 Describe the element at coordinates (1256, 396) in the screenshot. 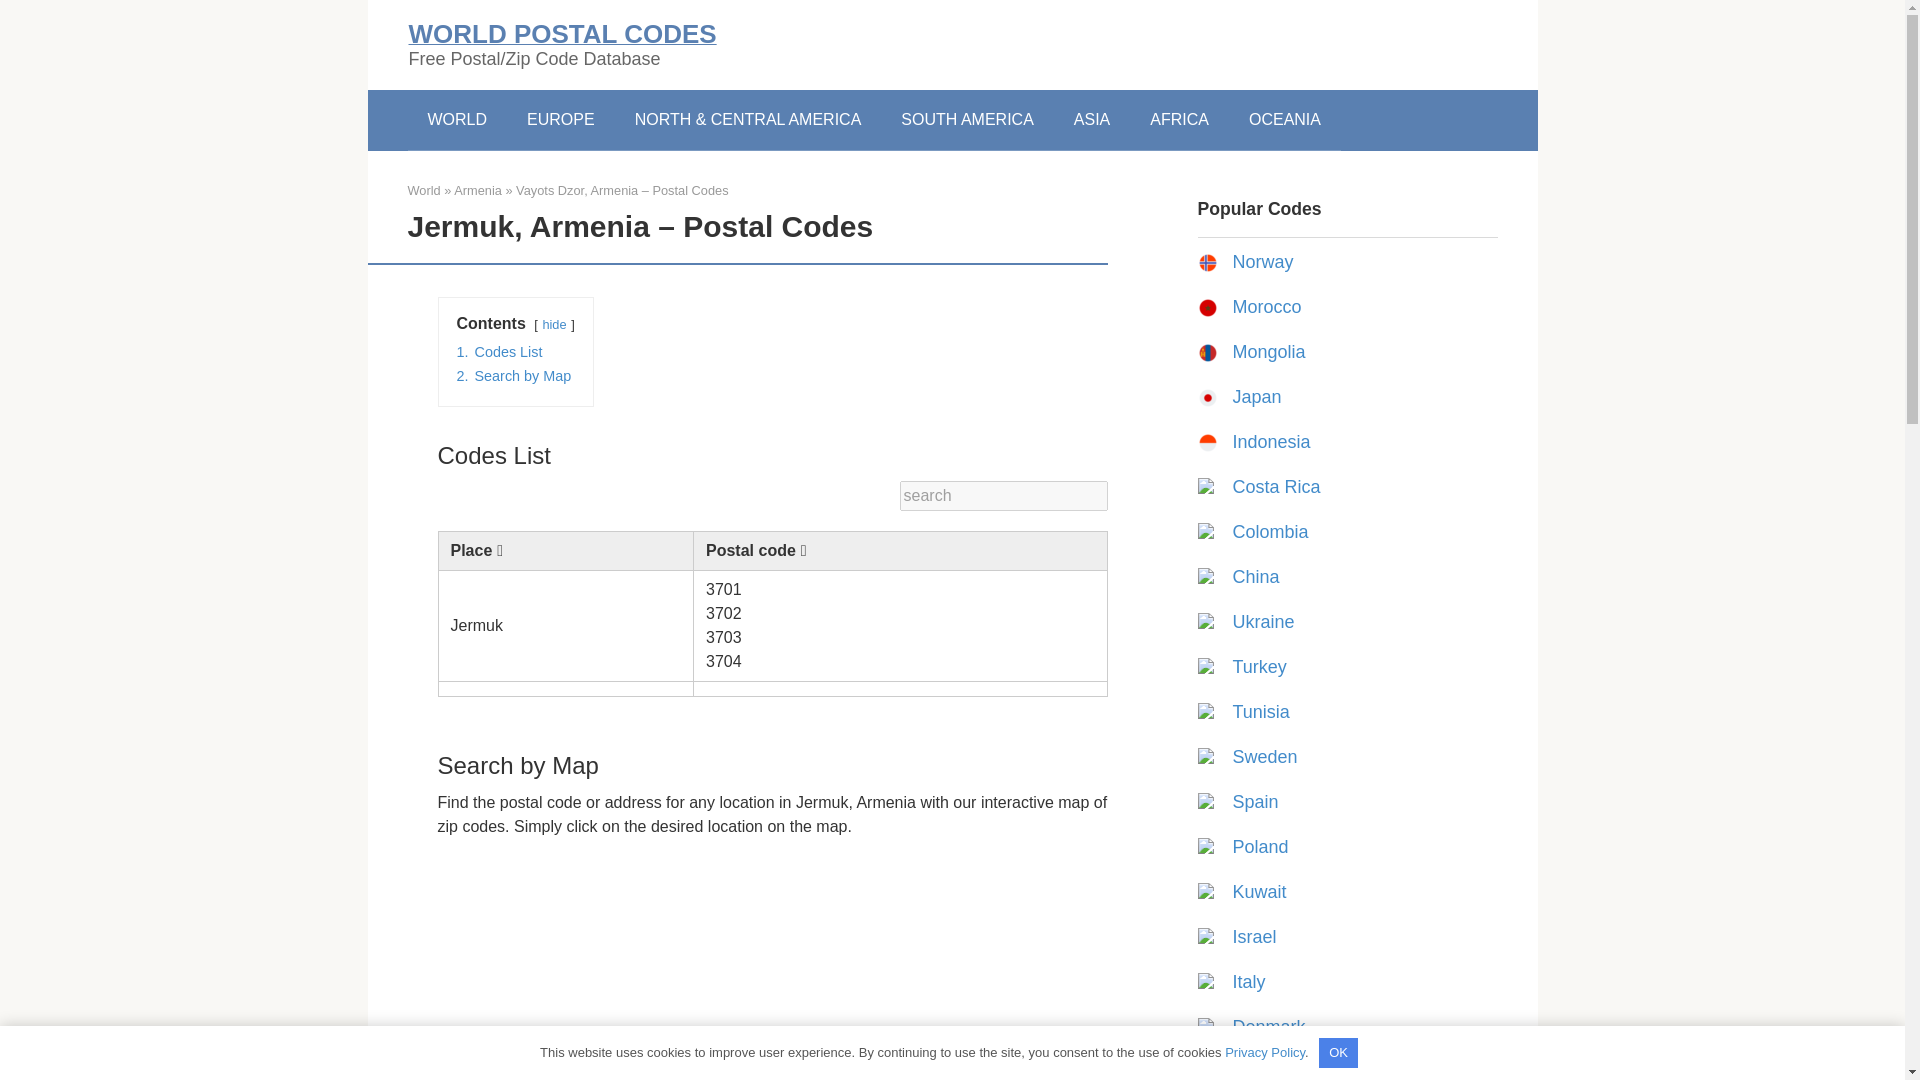

I see `Japan` at that location.